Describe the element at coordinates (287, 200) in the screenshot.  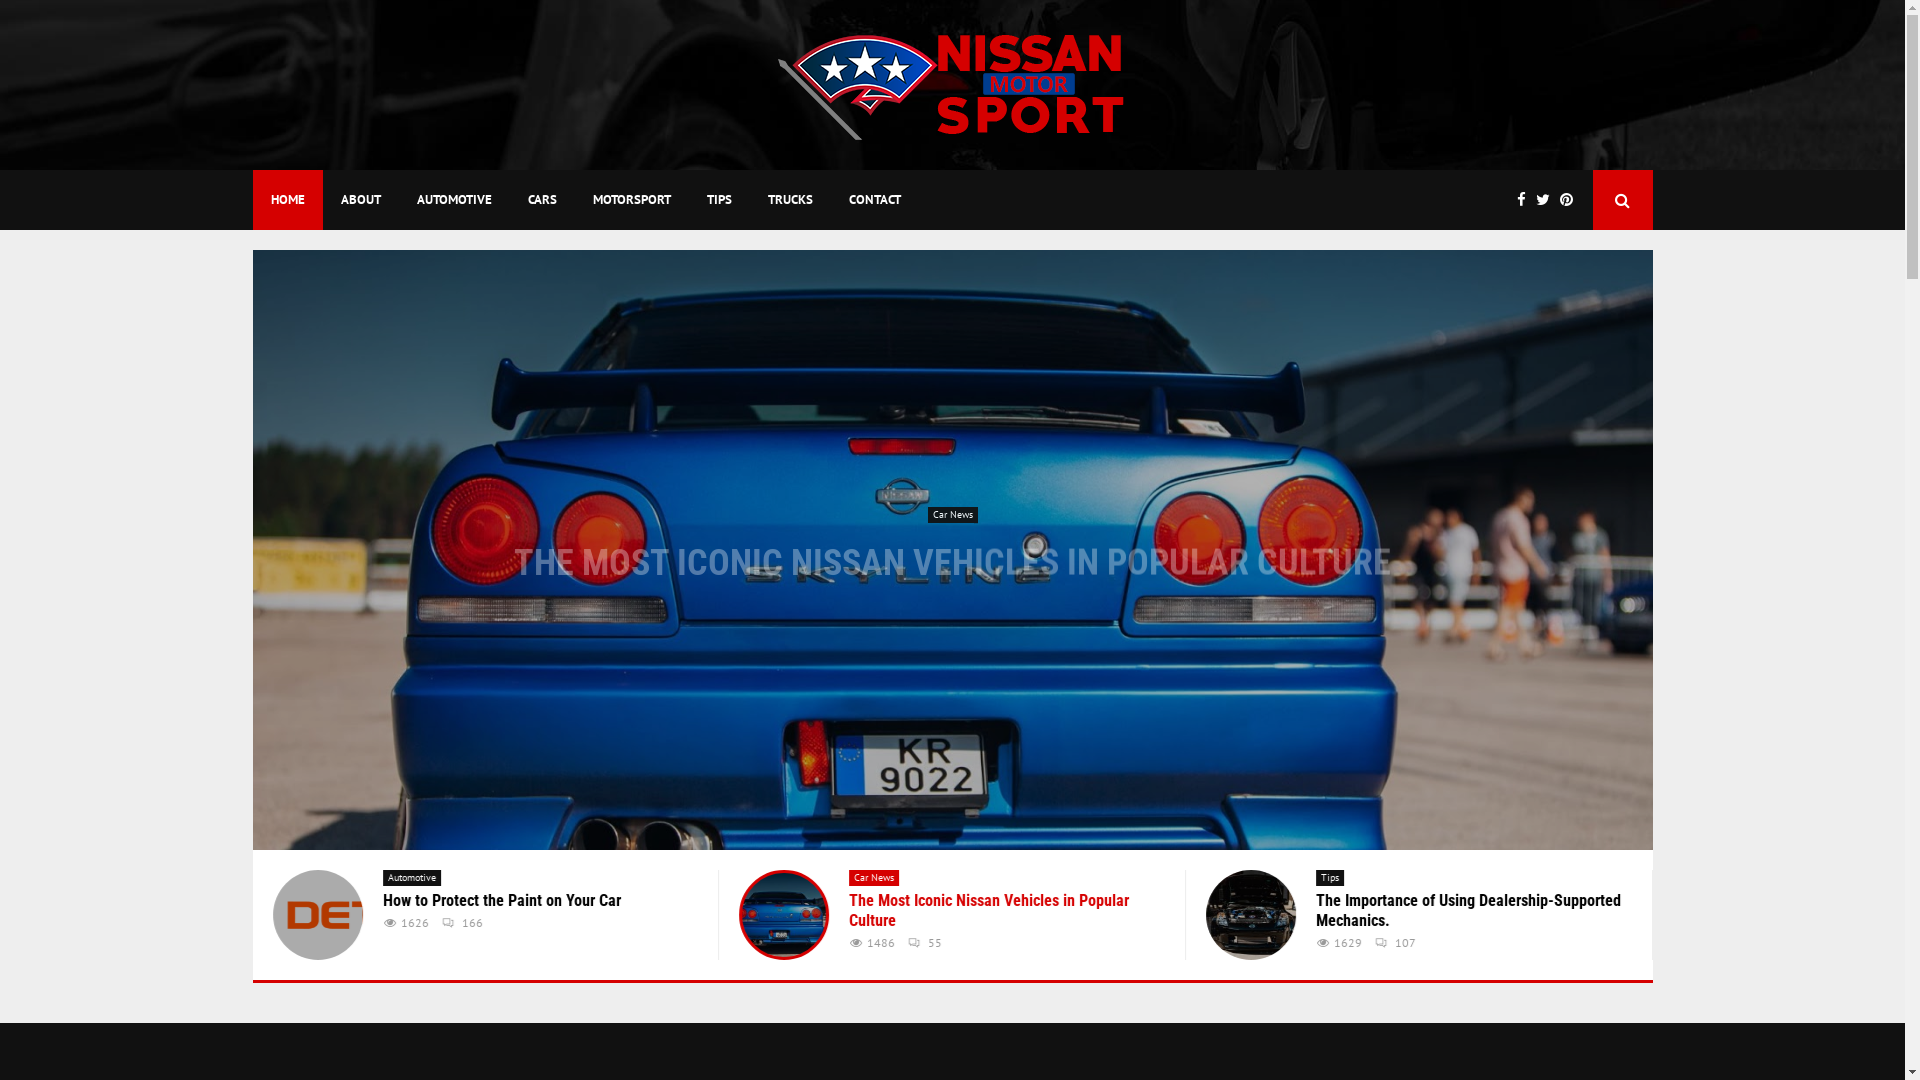
I see `HOME` at that location.